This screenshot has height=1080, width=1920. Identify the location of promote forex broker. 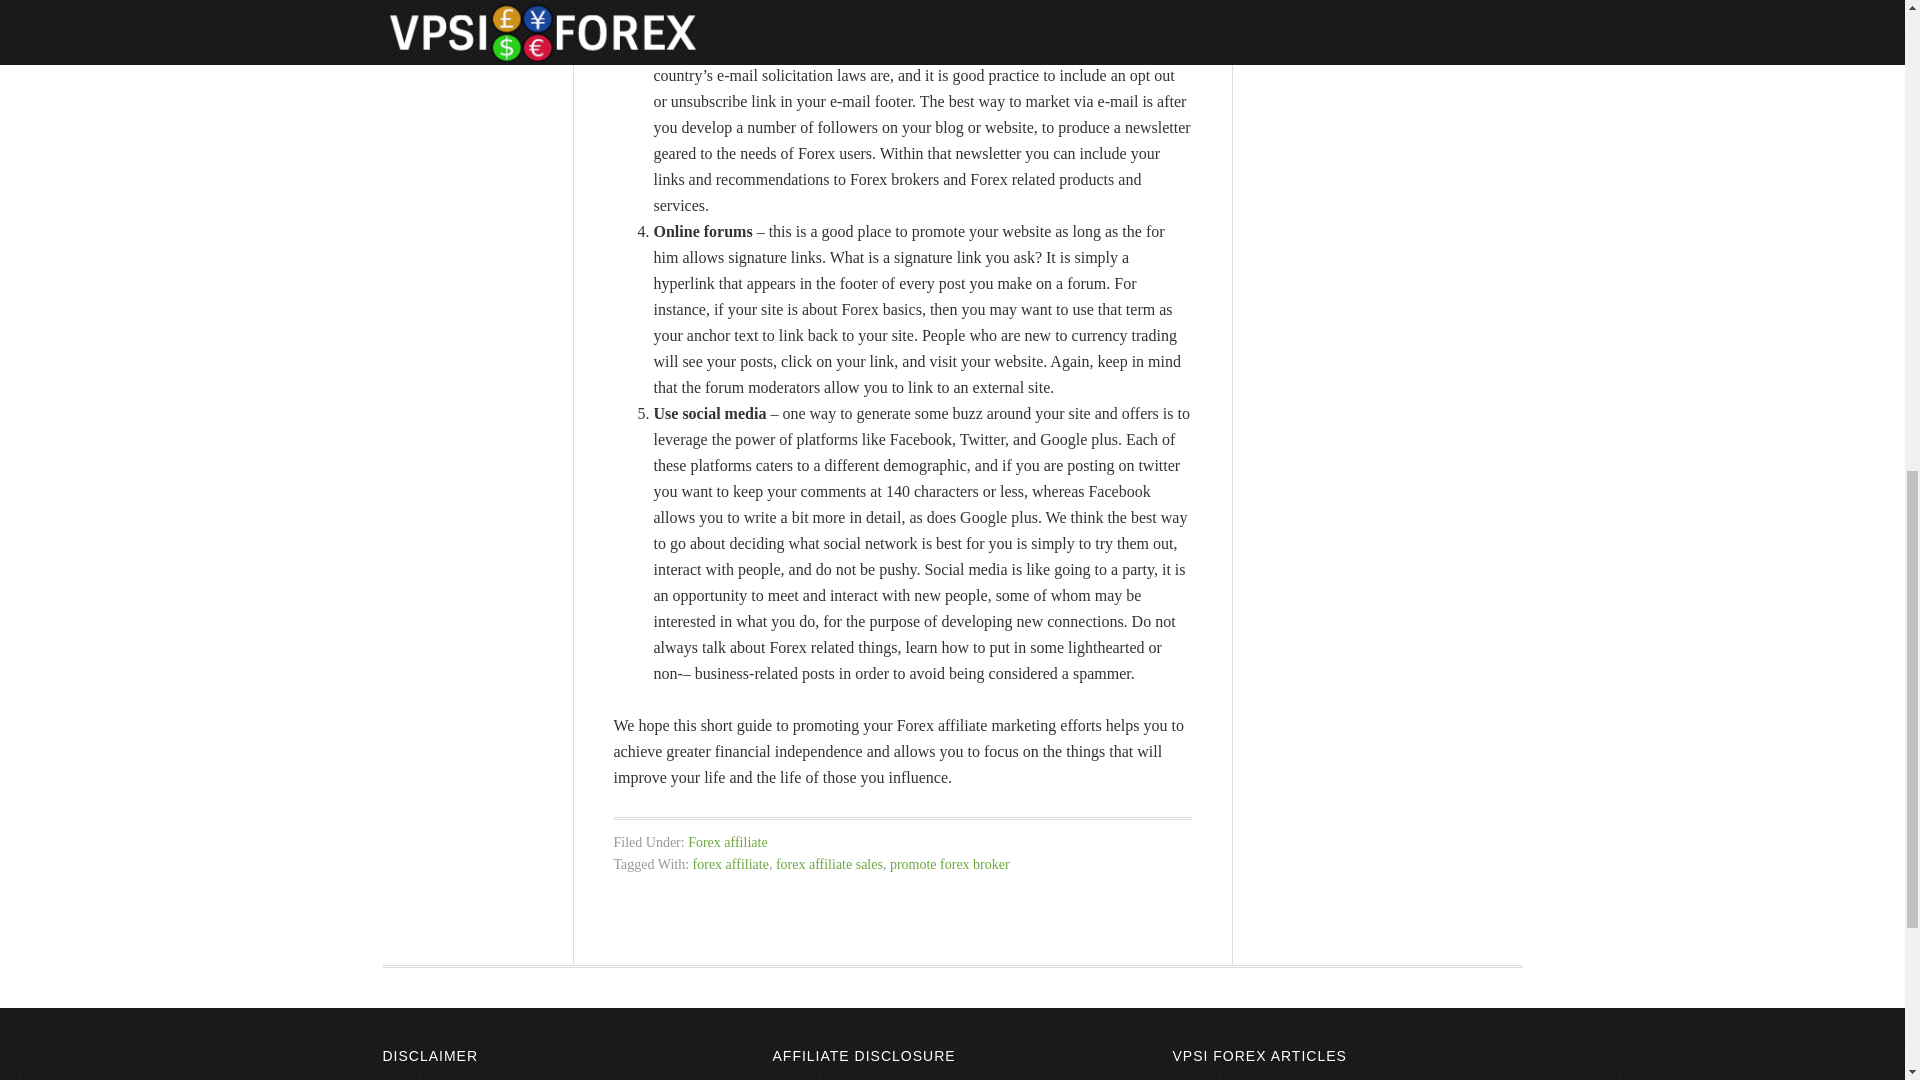
(950, 864).